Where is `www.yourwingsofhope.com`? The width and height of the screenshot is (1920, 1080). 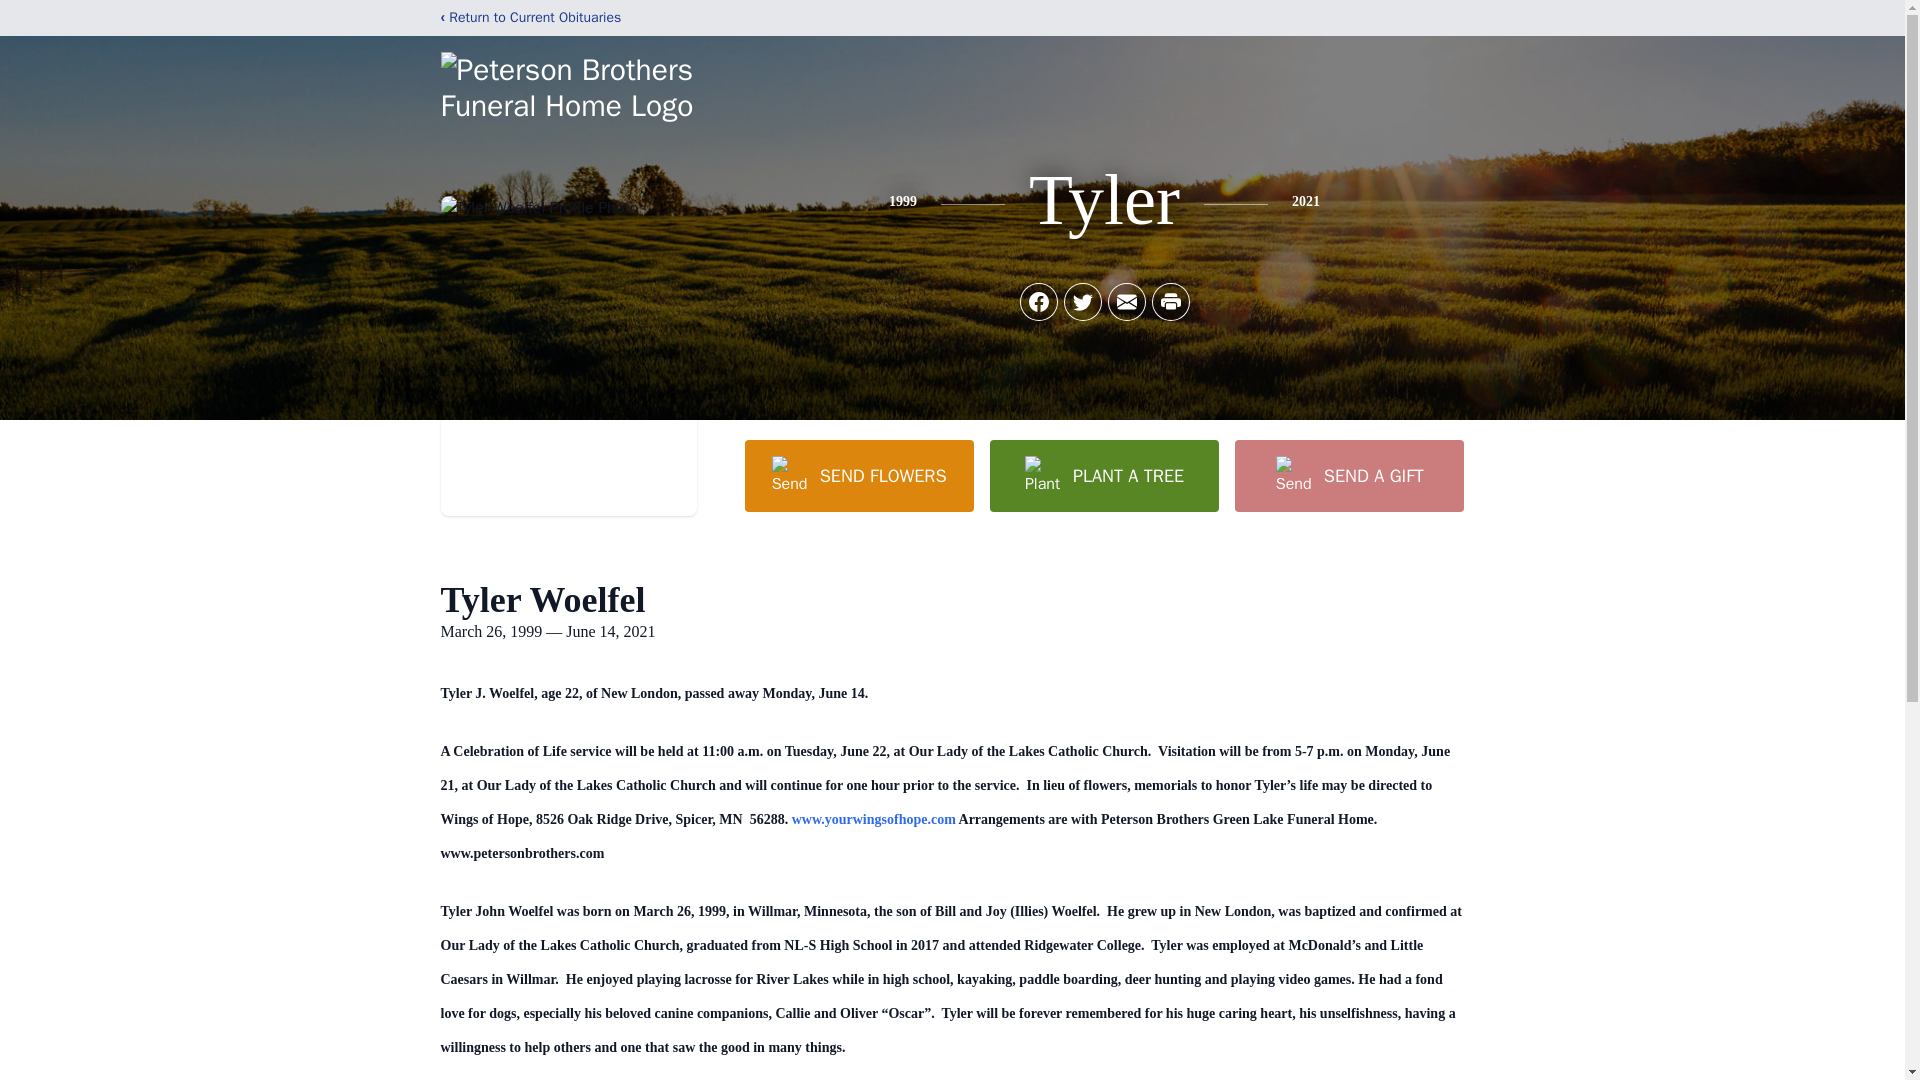
www.yourwingsofhope.com is located at coordinates (874, 820).